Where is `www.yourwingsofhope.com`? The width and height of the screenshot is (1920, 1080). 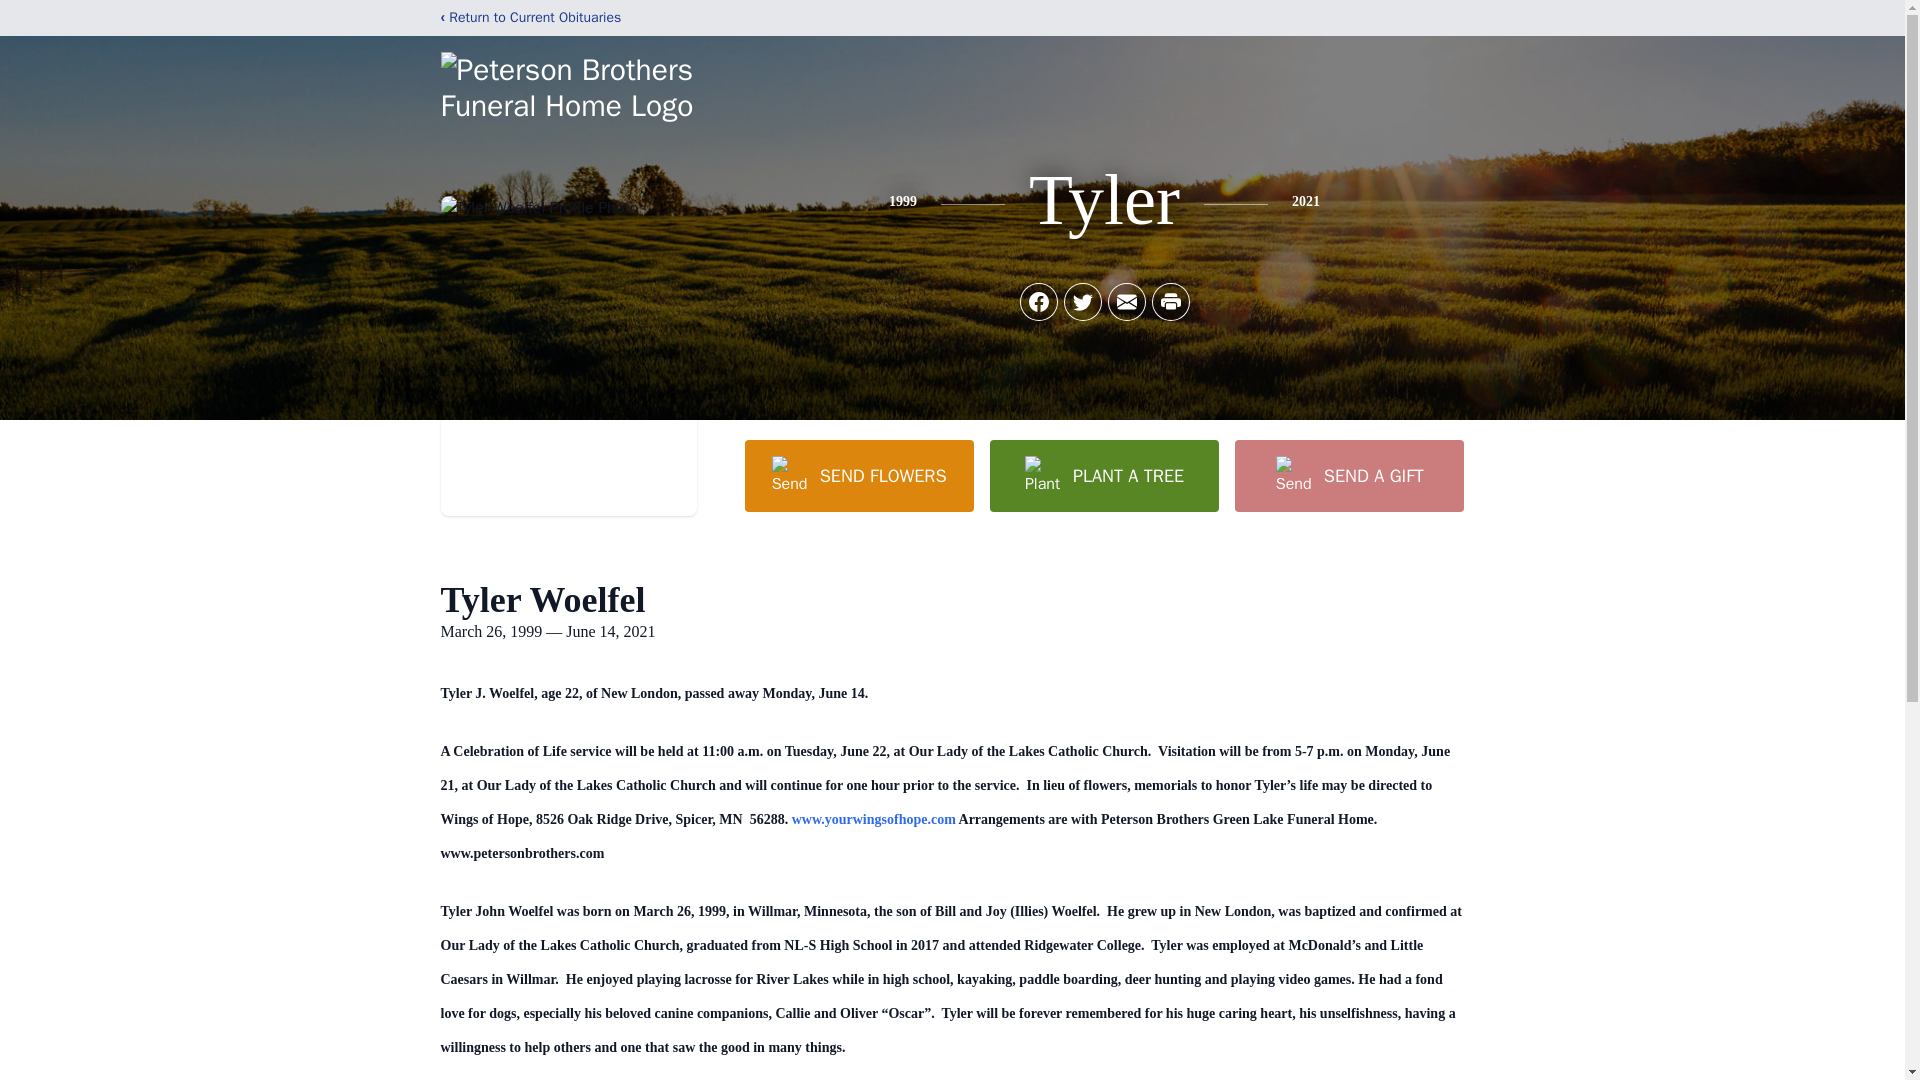
www.yourwingsofhope.com is located at coordinates (874, 820).